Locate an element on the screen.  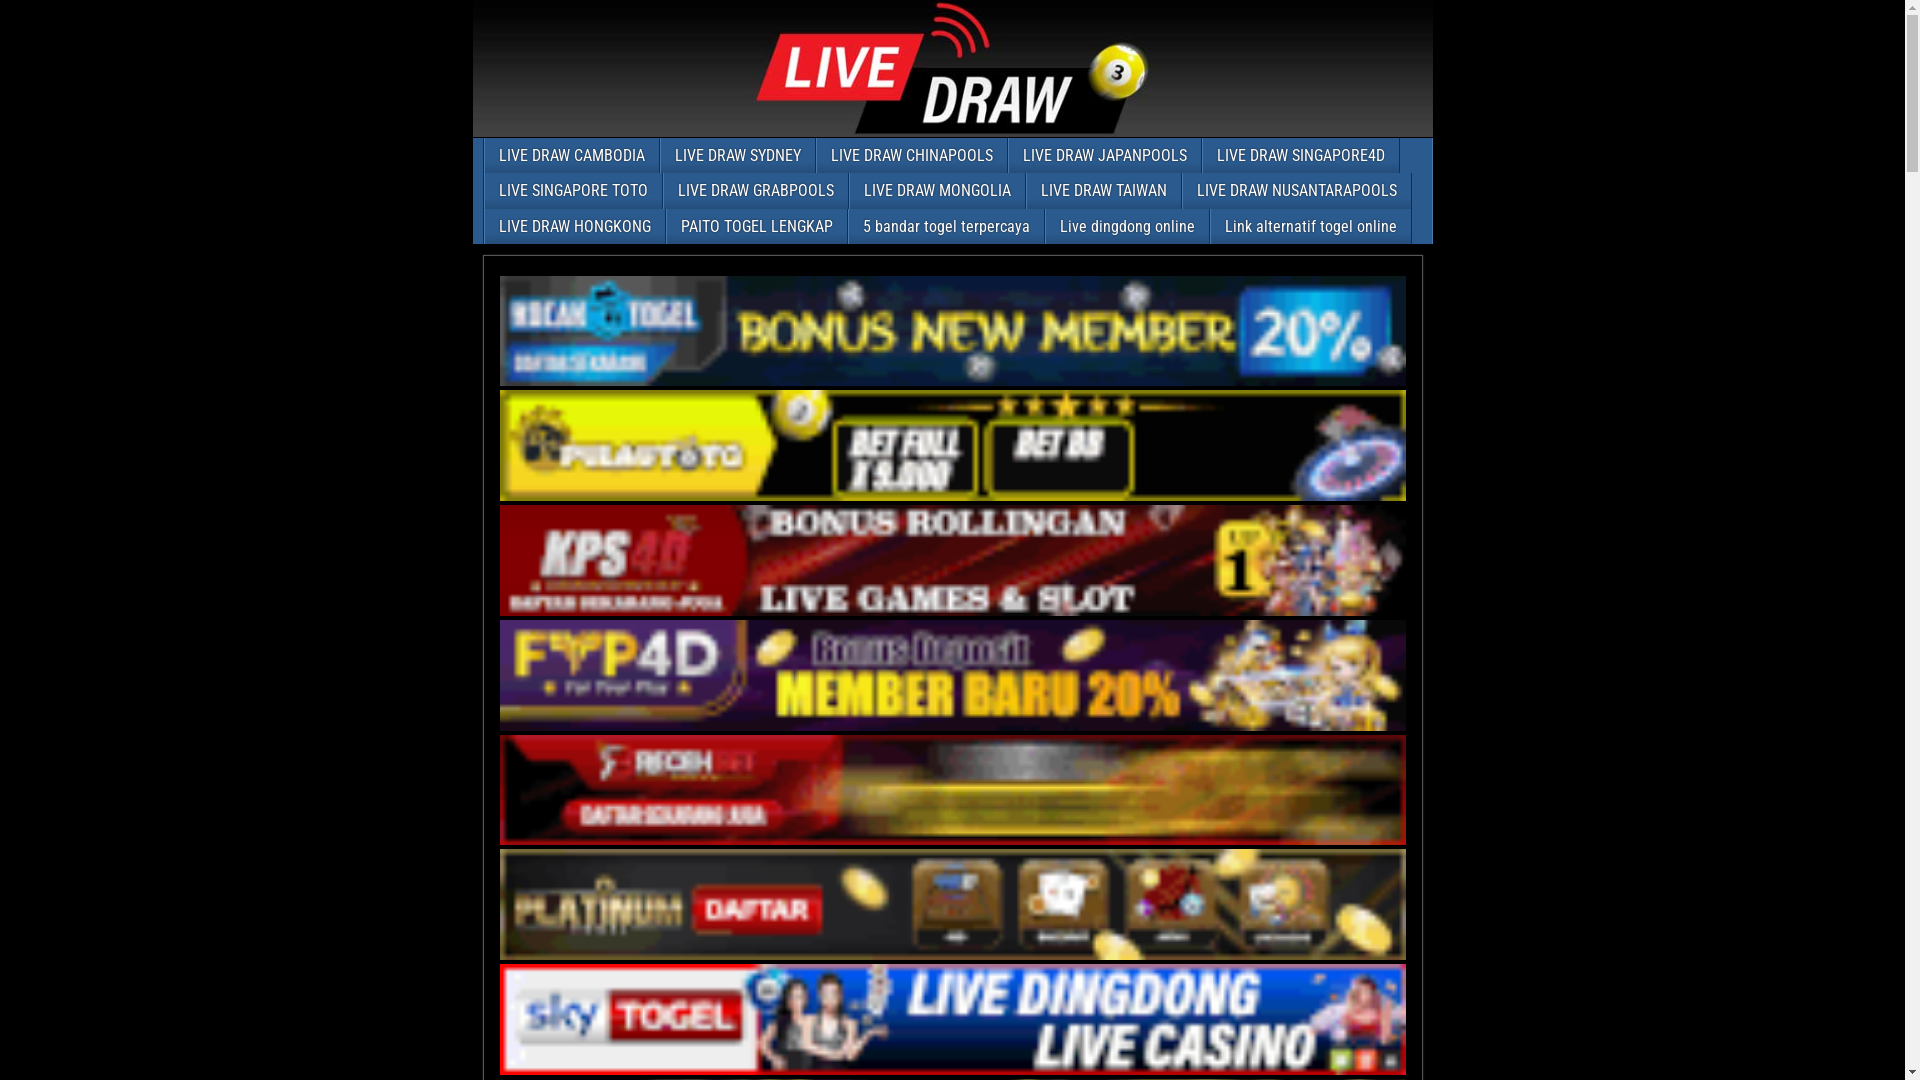
KOCAKTOGEL | BANDAR TOTO MACAU is located at coordinates (953, 332).